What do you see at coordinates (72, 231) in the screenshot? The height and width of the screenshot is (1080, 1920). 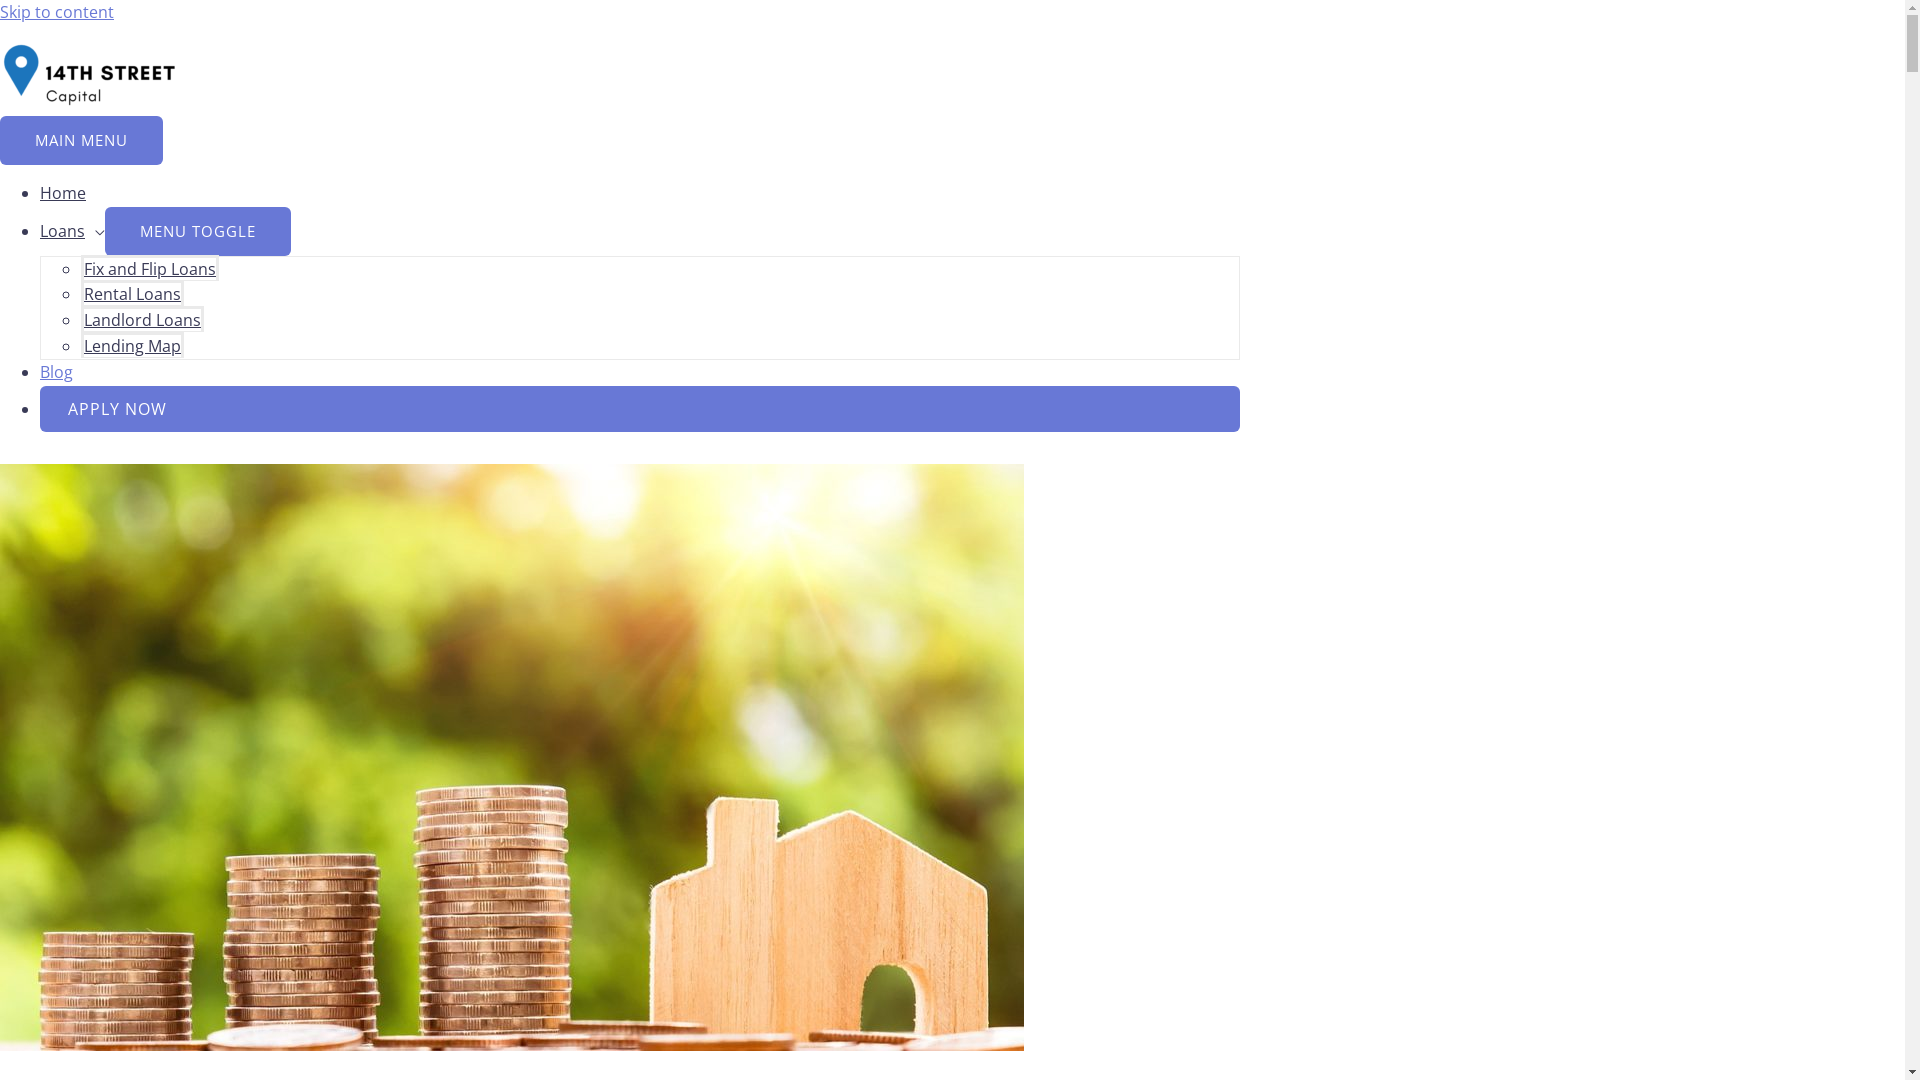 I see `Loans` at bounding box center [72, 231].